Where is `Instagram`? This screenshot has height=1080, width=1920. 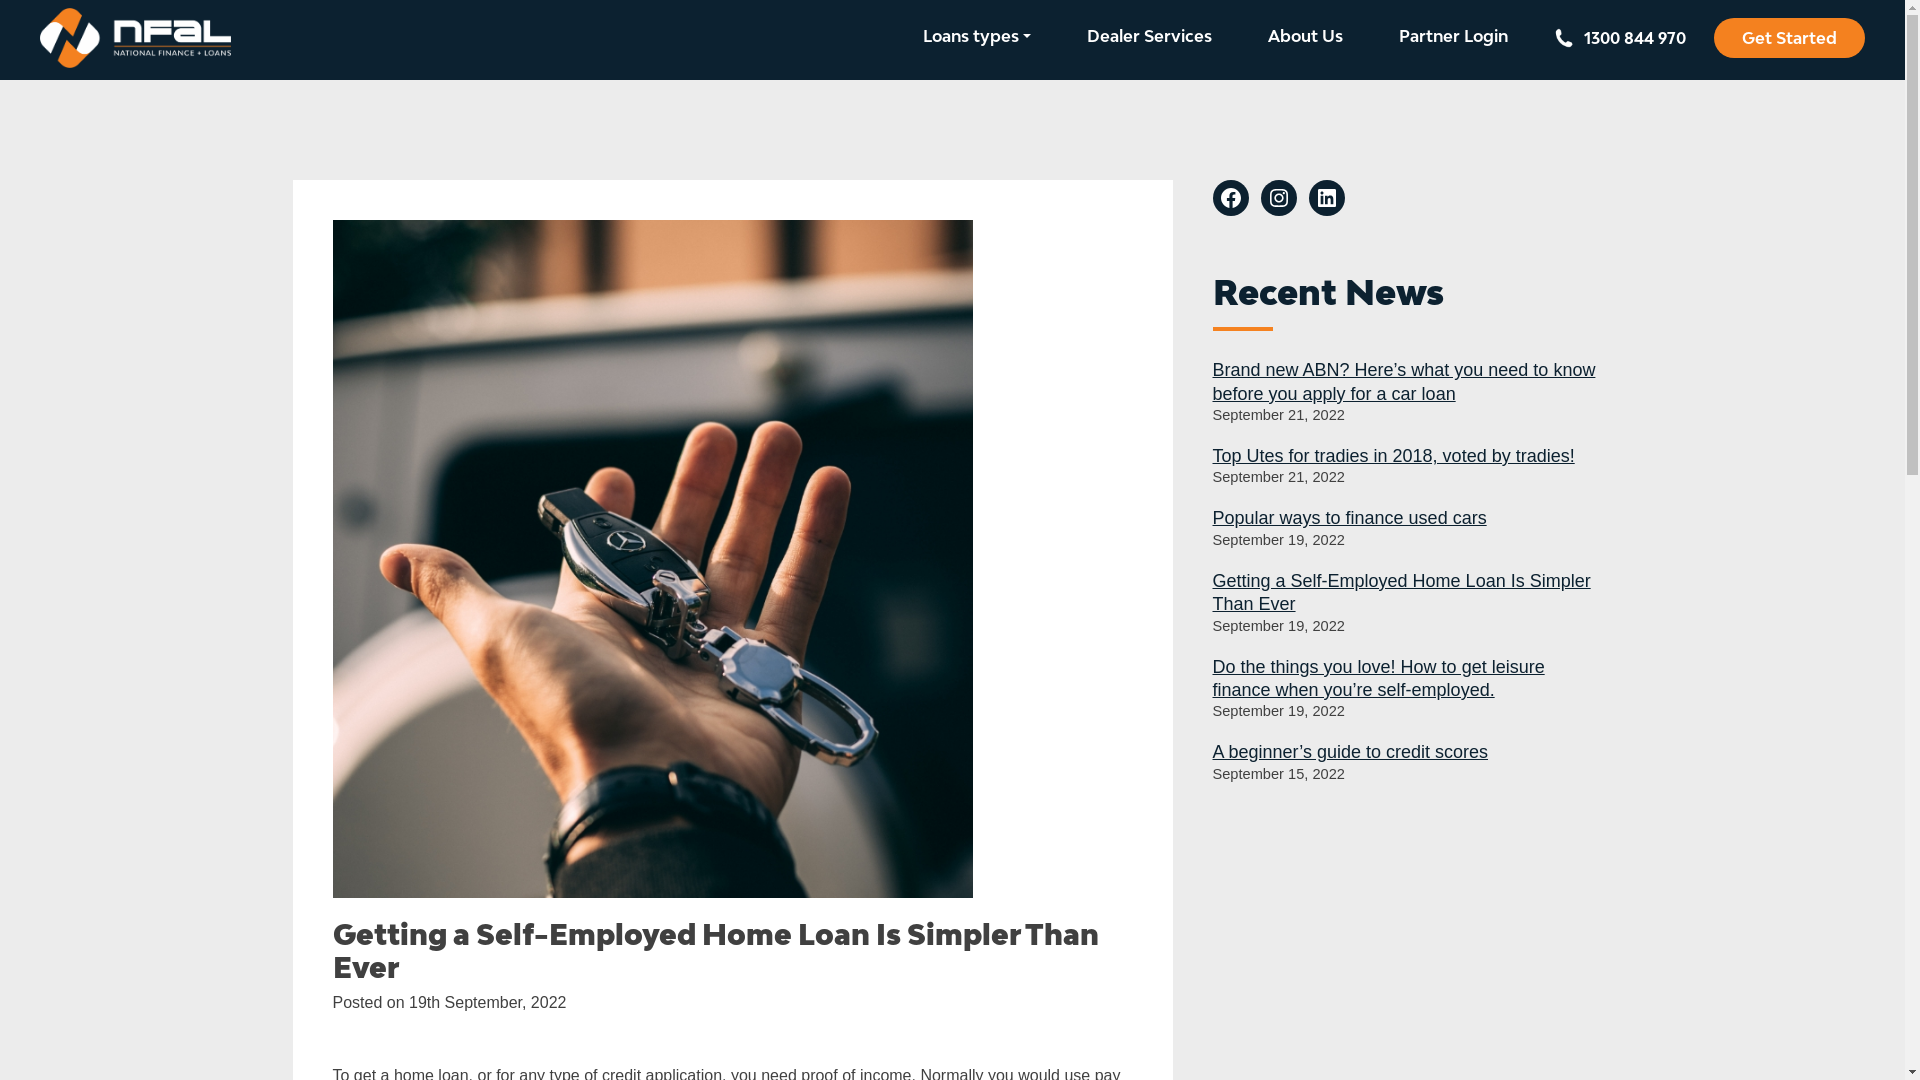
Instagram is located at coordinates (1278, 198).